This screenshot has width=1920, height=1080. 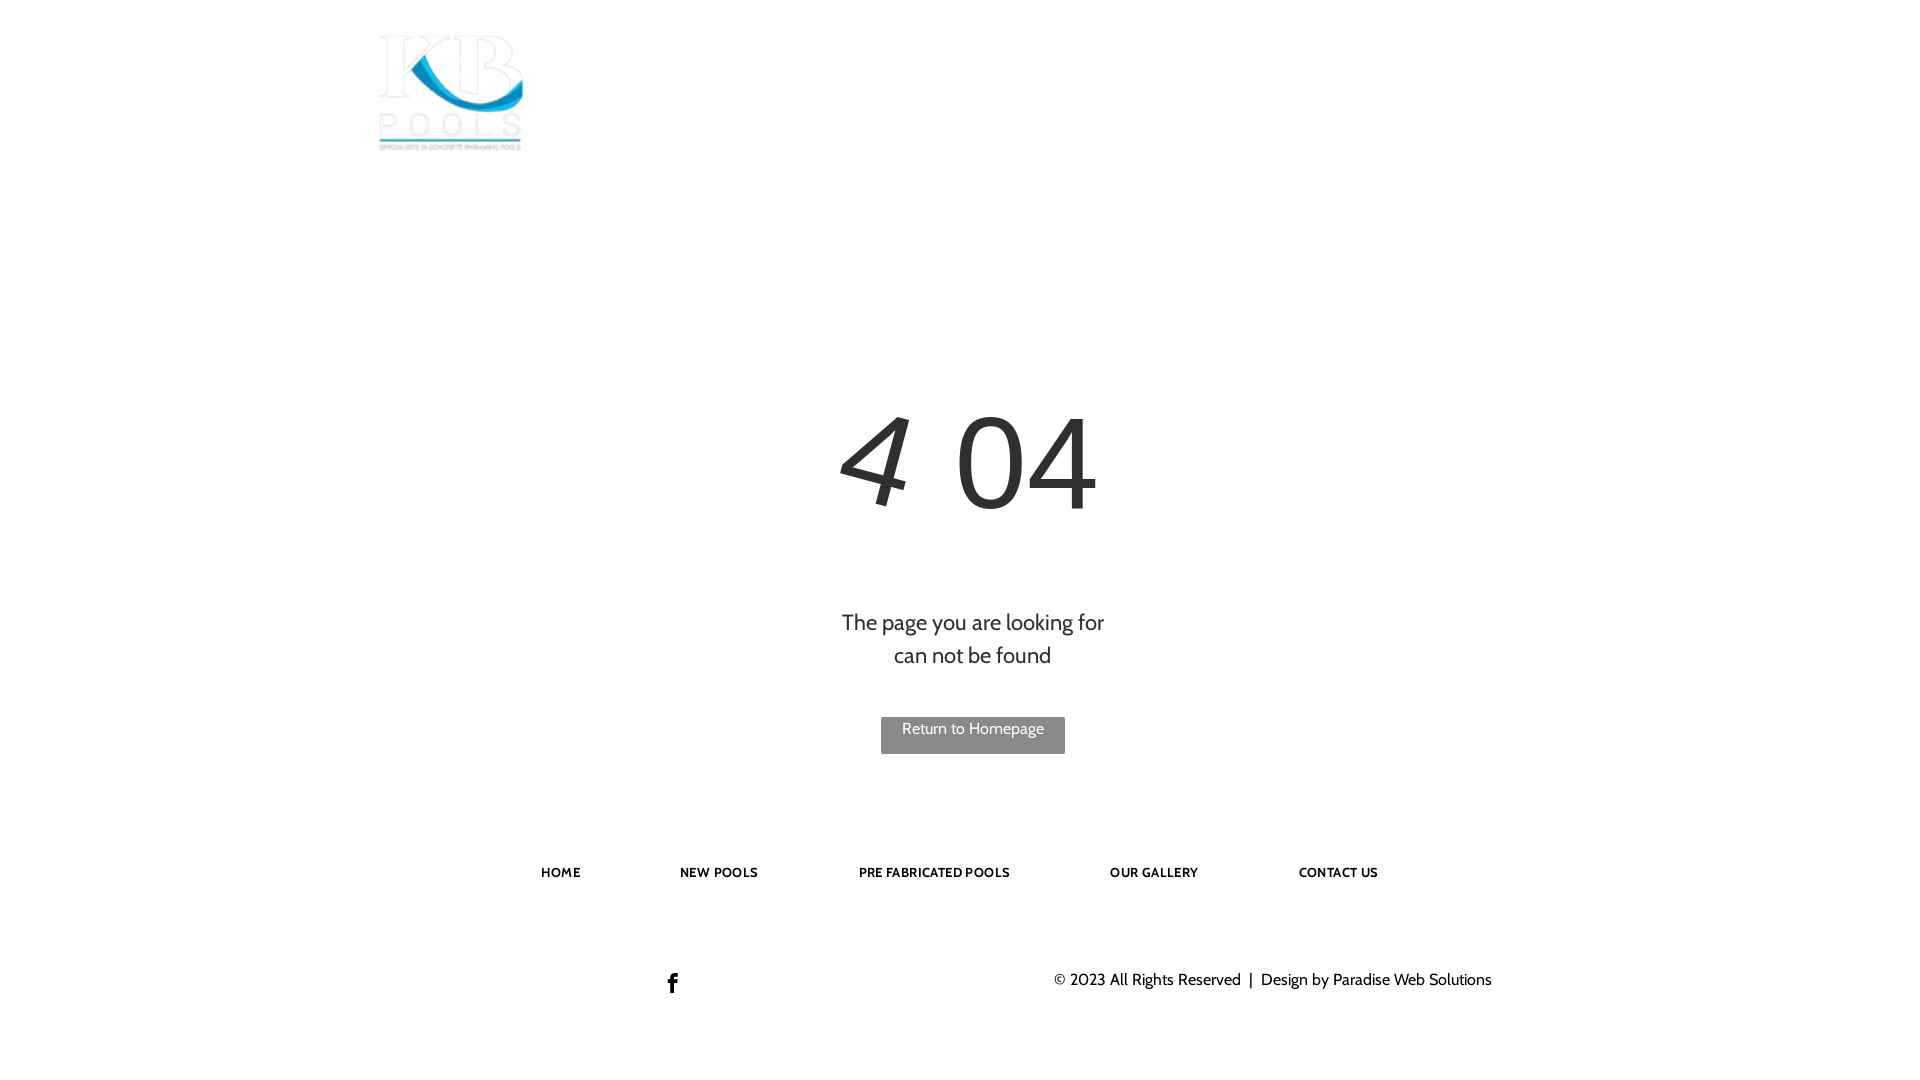 I want to click on OUR GALLERY, so click(x=1154, y=871).